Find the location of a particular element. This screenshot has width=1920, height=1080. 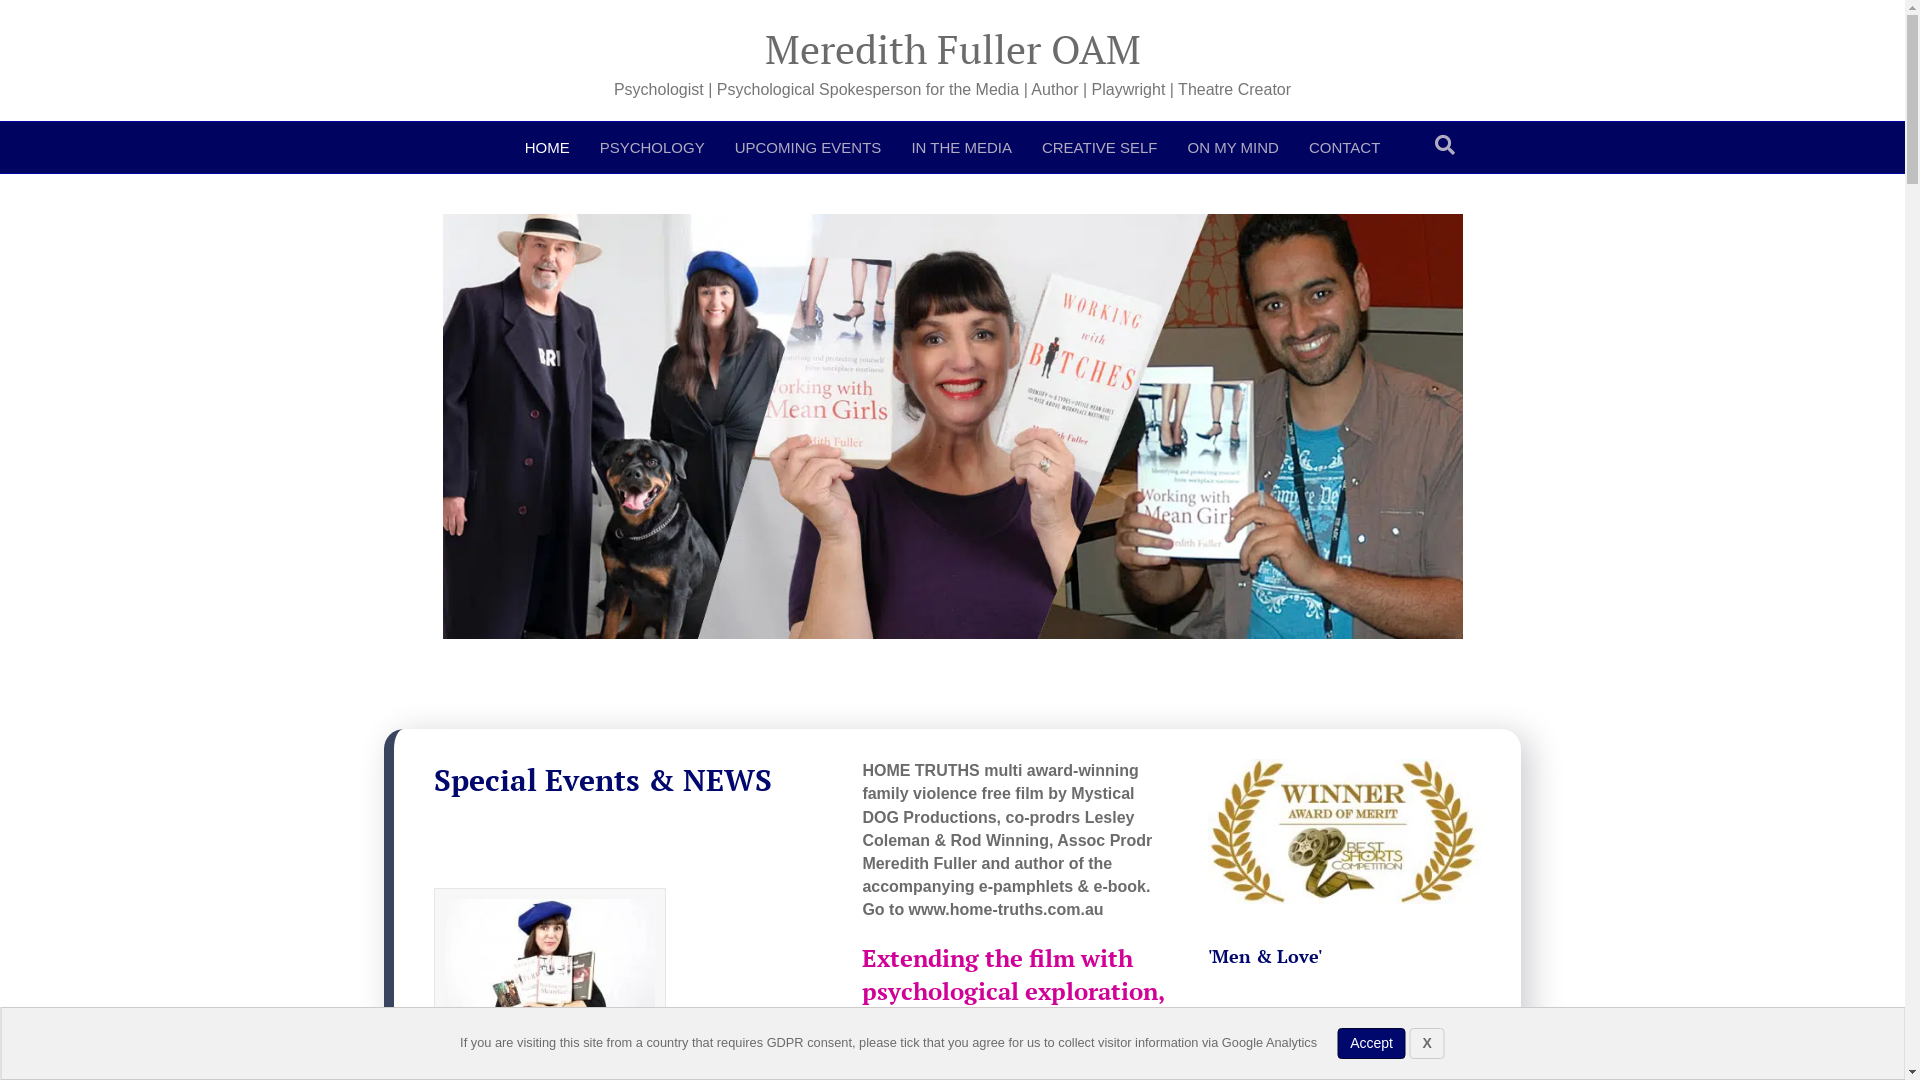

Accept is located at coordinates (1372, 1044).